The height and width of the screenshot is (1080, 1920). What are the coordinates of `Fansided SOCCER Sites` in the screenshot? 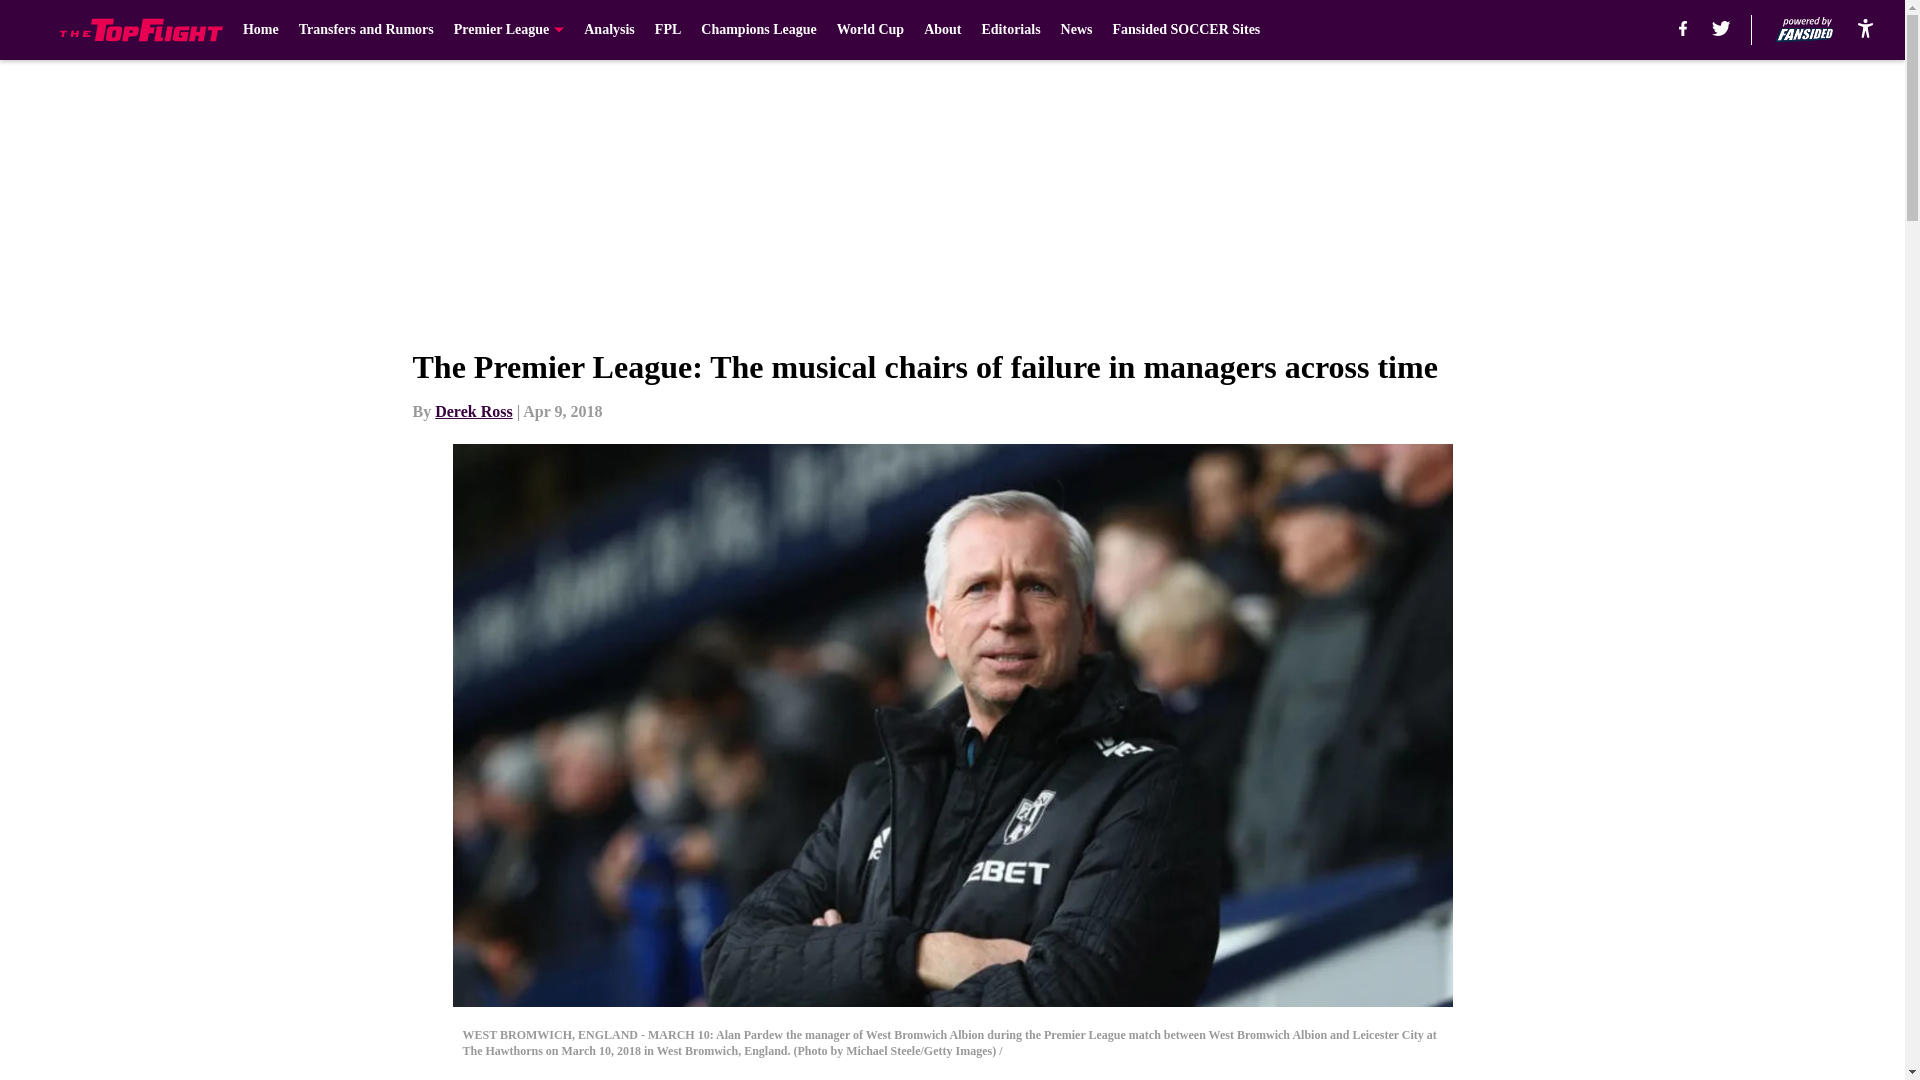 It's located at (1185, 30).